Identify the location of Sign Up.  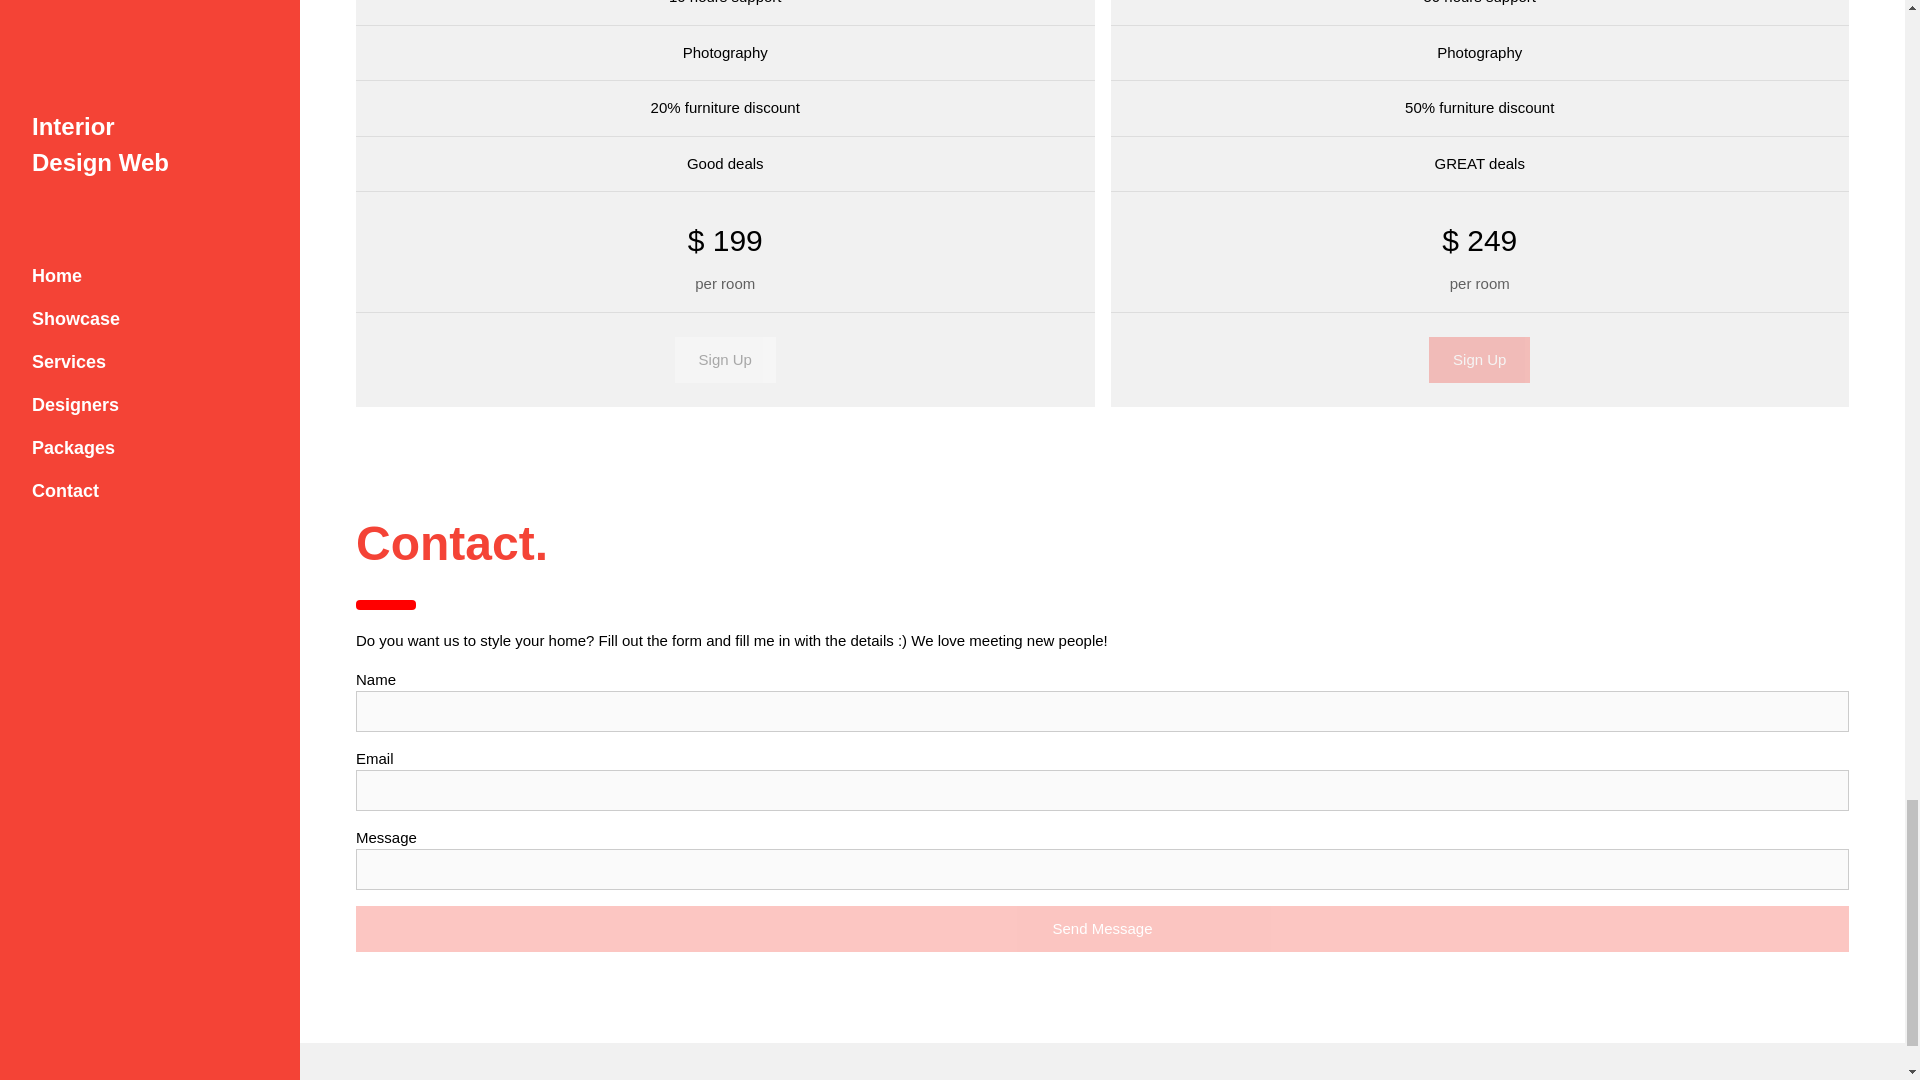
(725, 360).